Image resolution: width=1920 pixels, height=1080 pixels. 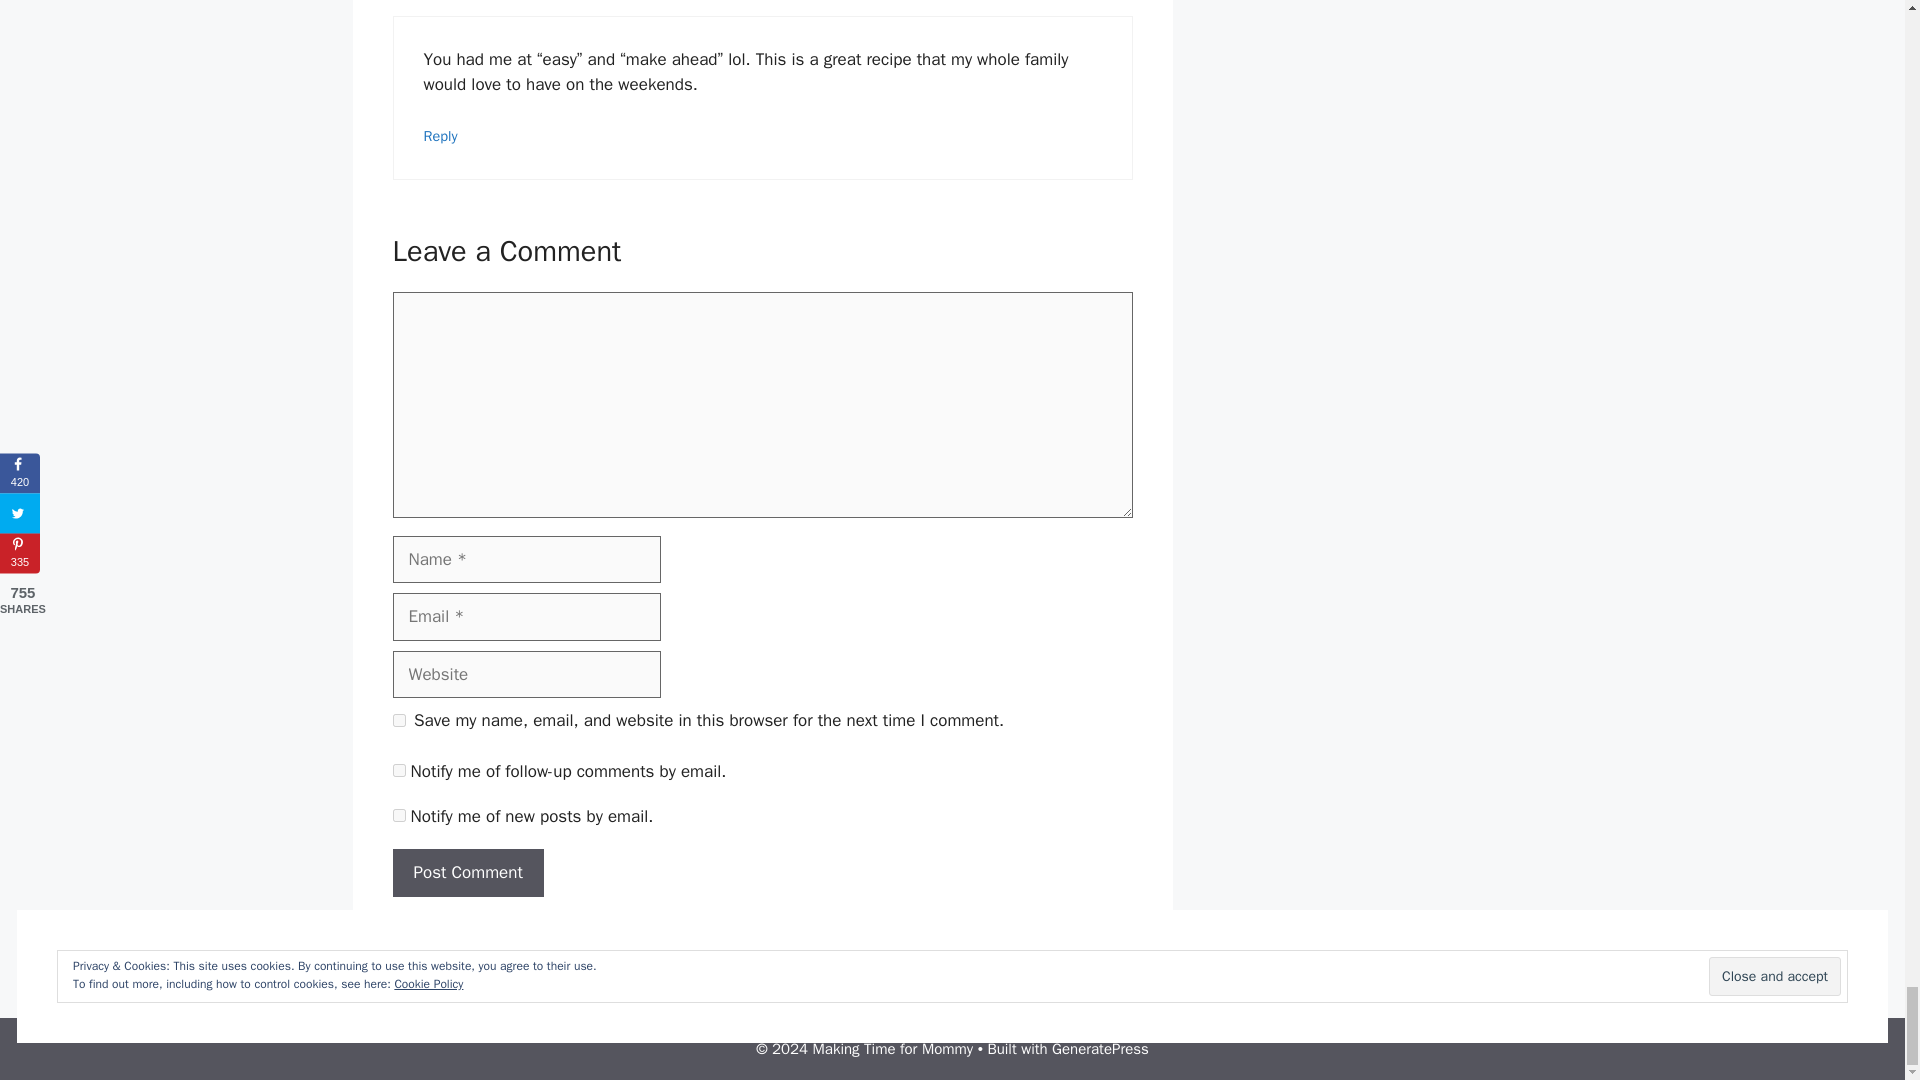 What do you see at coordinates (398, 814) in the screenshot?
I see `subscribe` at bounding box center [398, 814].